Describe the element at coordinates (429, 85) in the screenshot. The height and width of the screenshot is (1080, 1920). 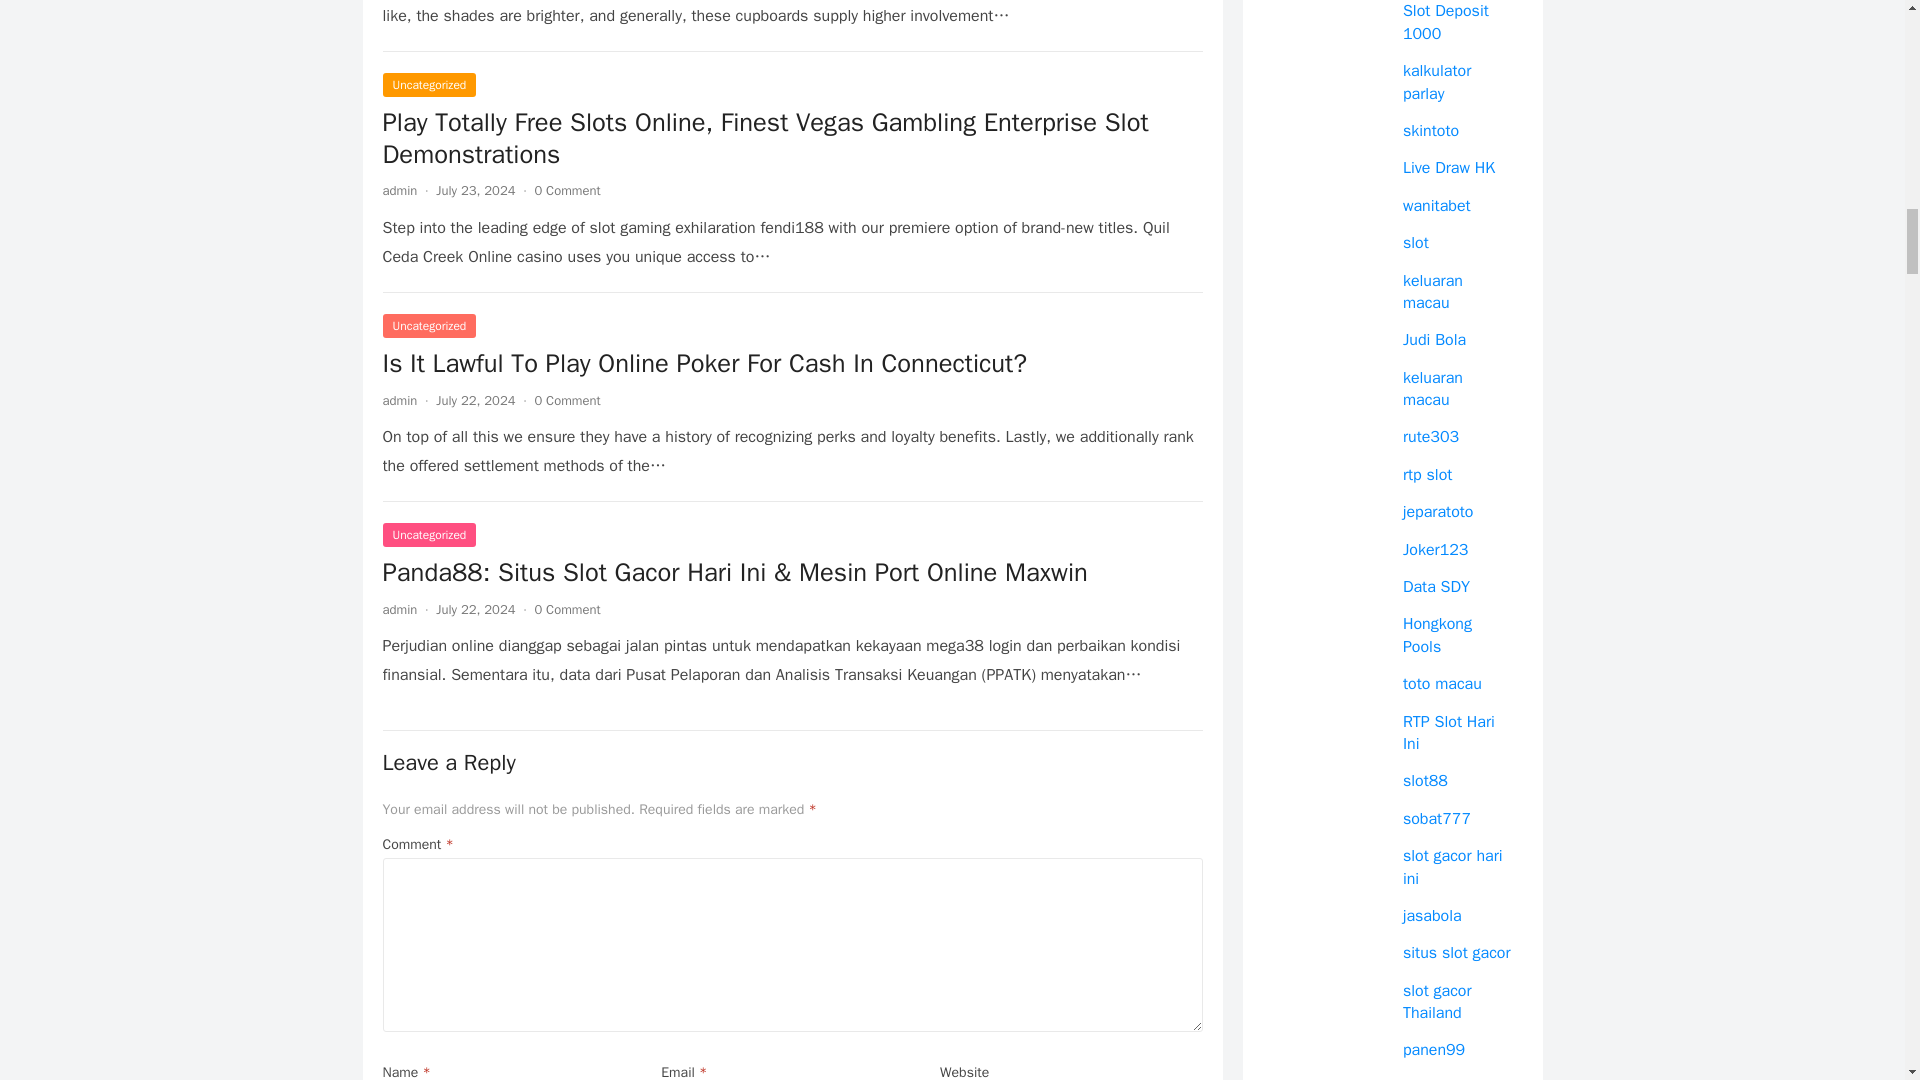
I see `Uncategorized` at that location.